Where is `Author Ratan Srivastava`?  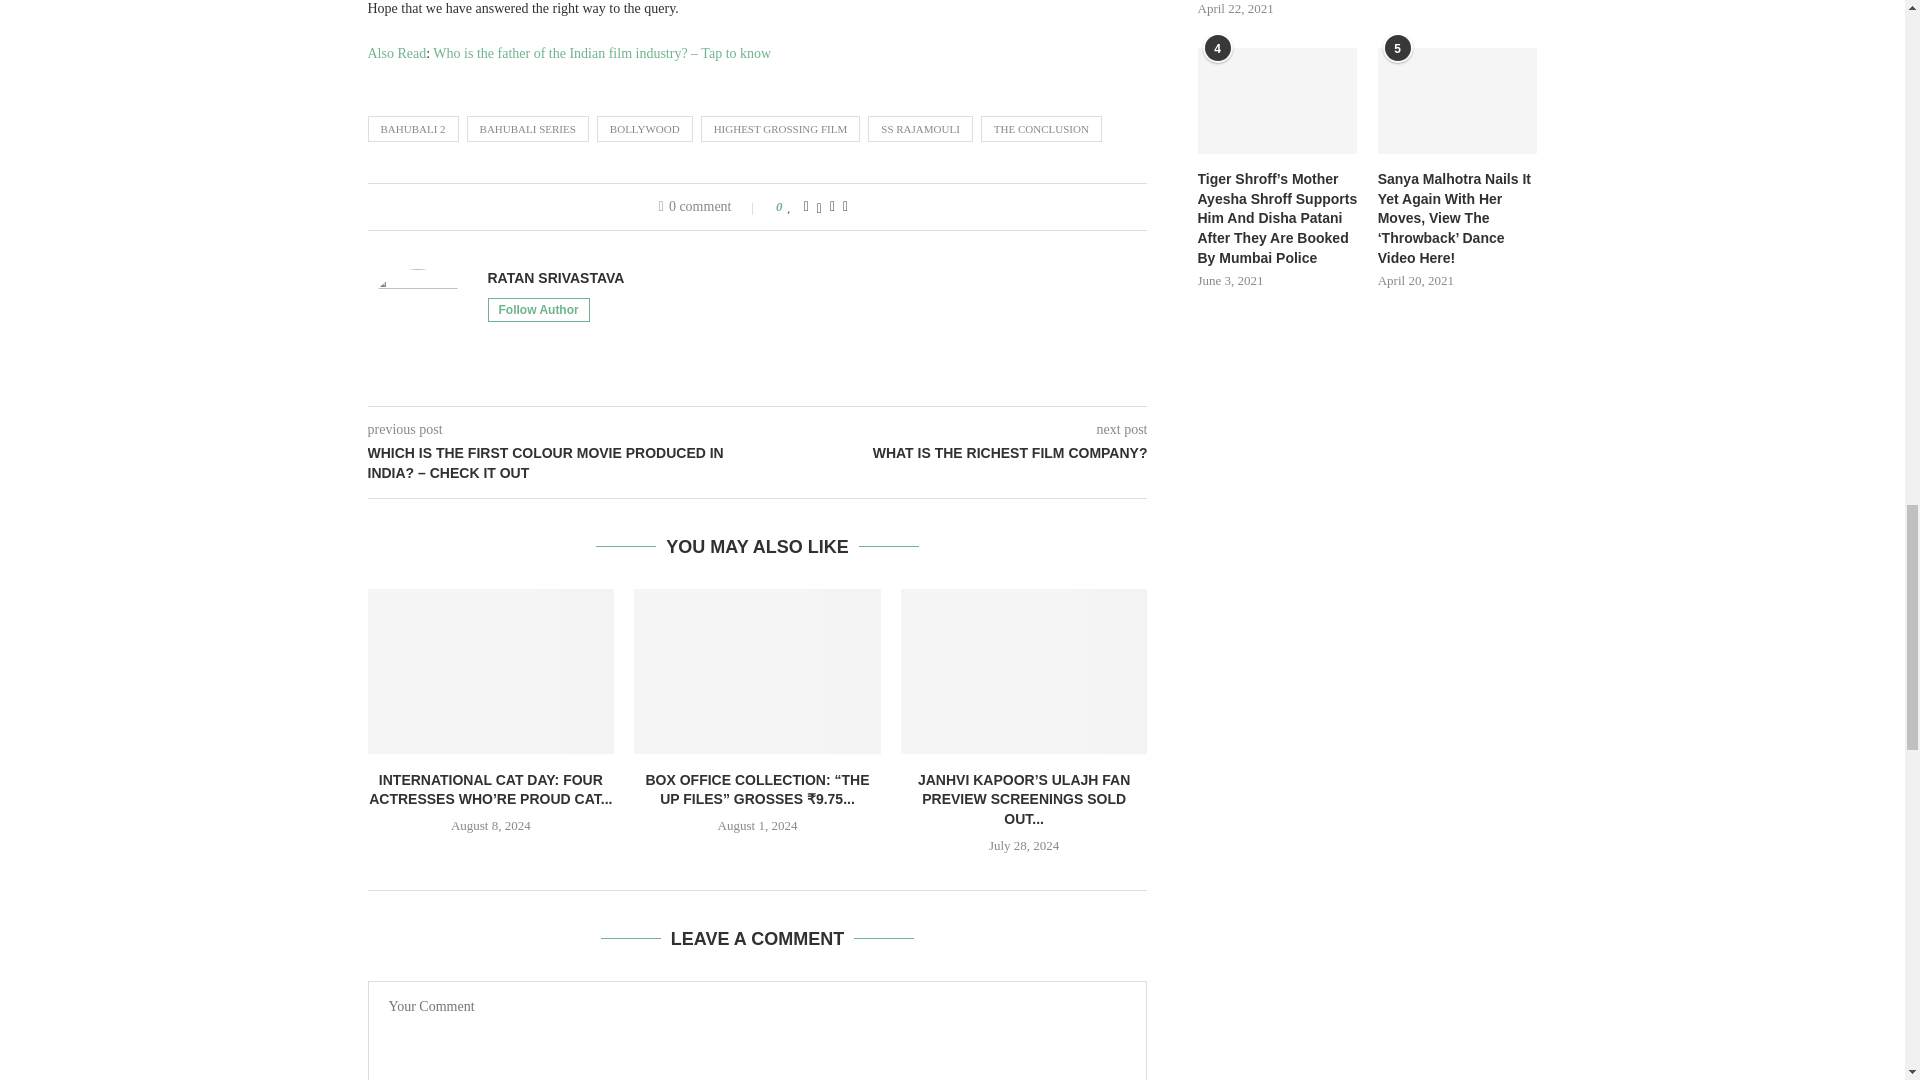
Author Ratan Srivastava is located at coordinates (556, 278).